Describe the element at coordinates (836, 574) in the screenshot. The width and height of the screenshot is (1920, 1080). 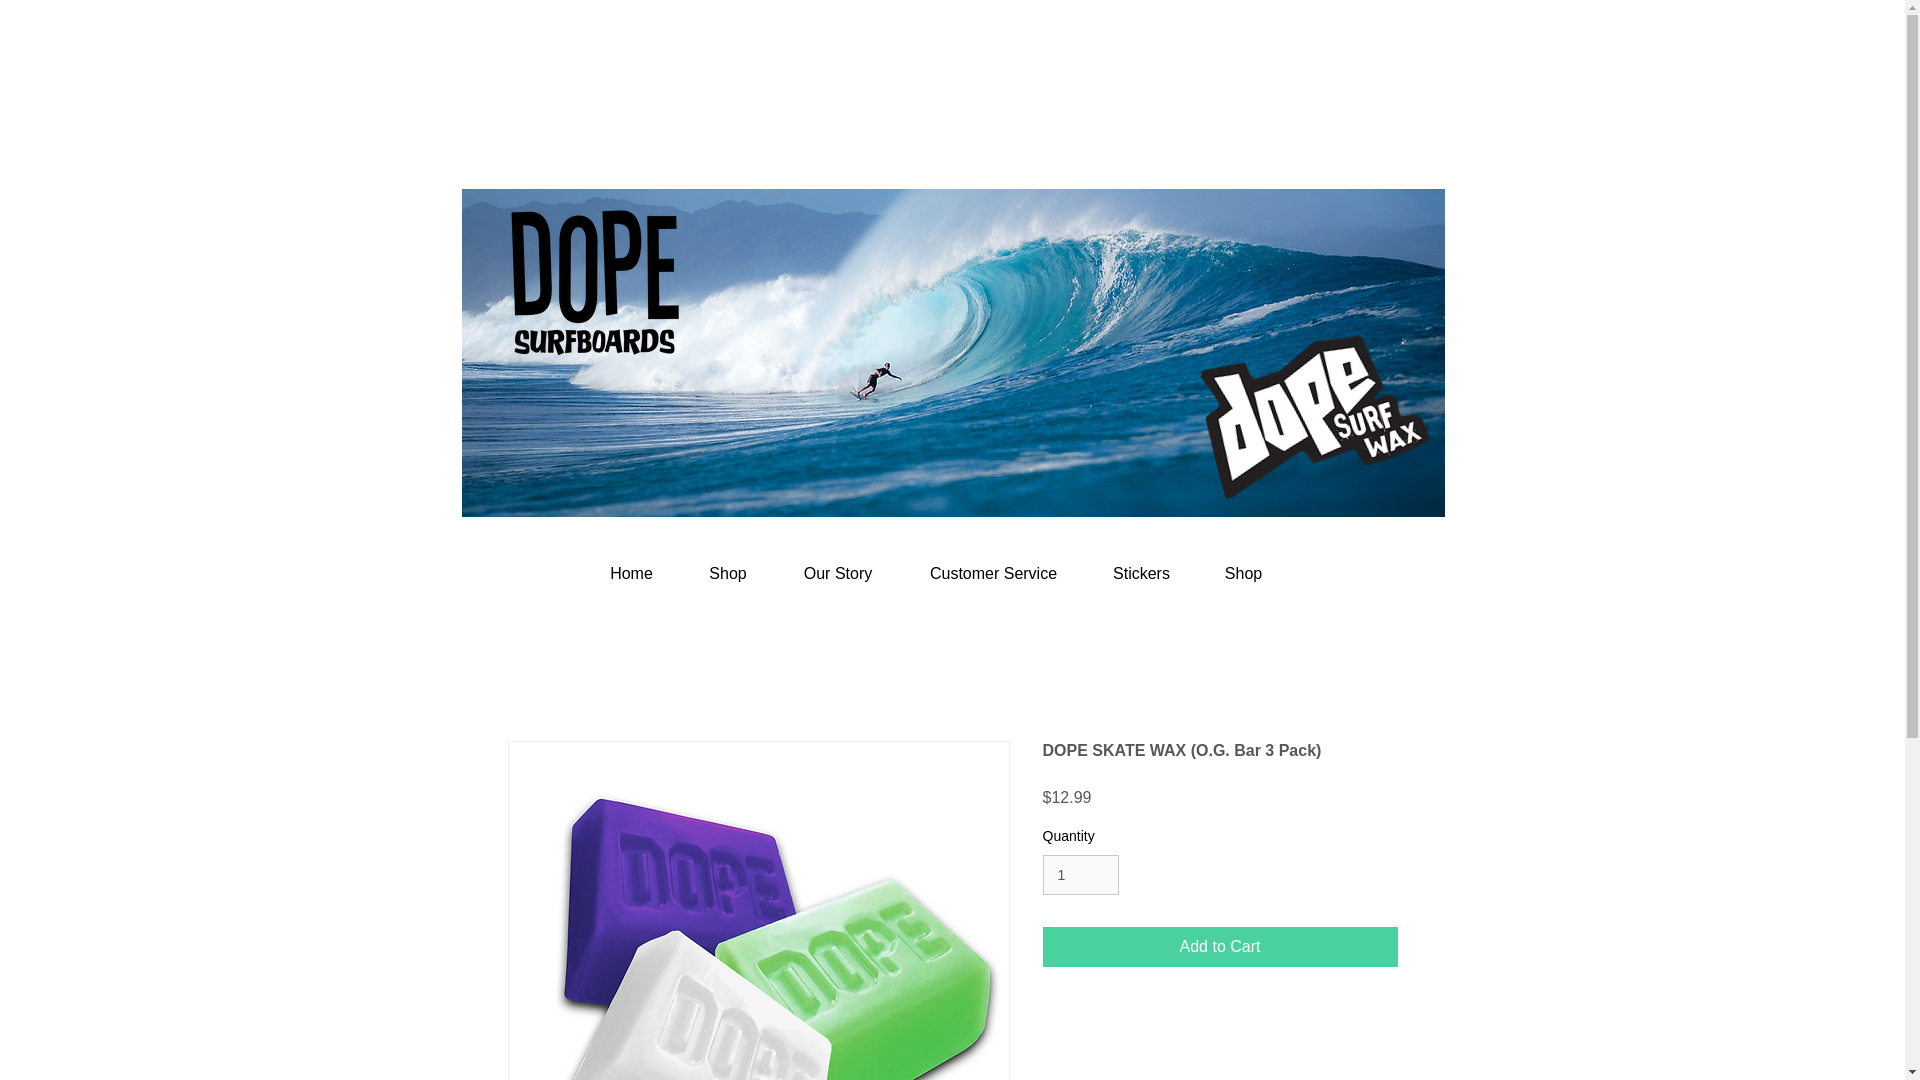
I see `Our Story` at that location.